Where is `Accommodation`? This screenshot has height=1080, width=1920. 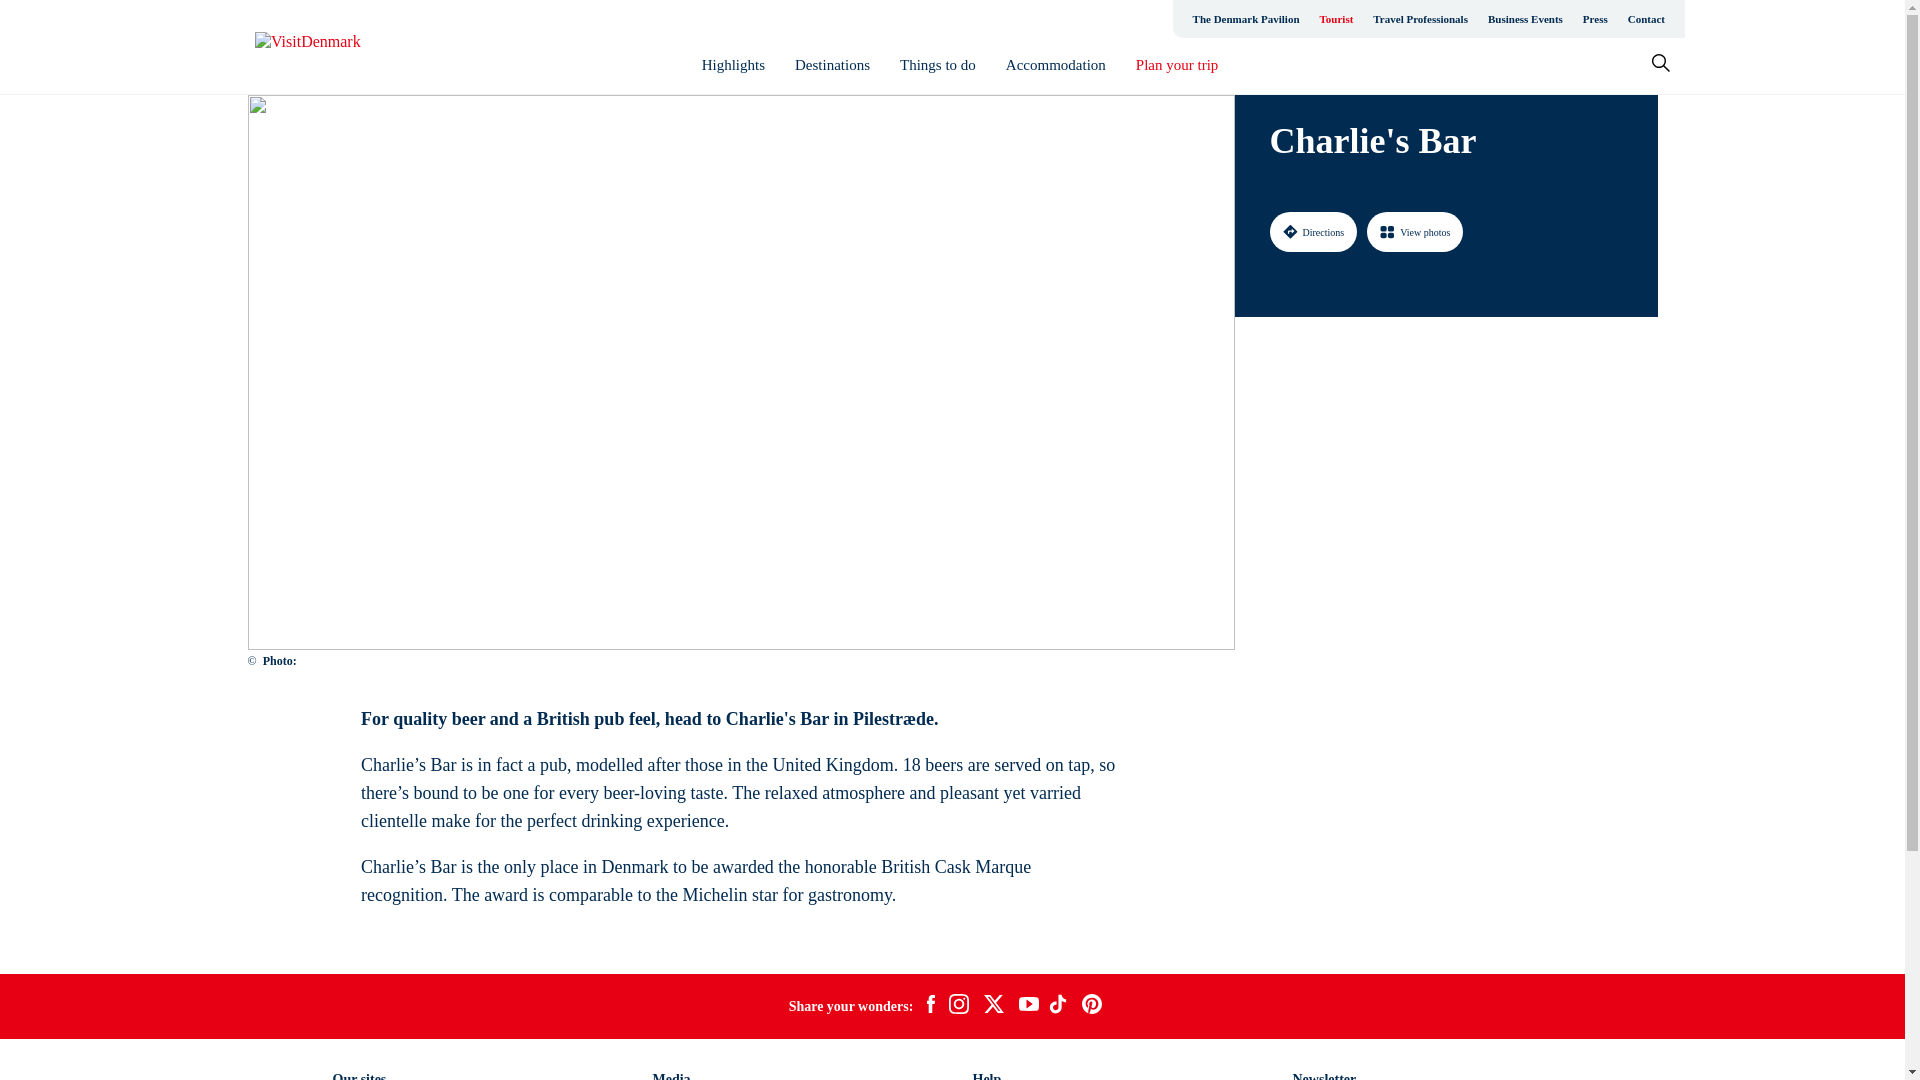
Accommodation is located at coordinates (1056, 65).